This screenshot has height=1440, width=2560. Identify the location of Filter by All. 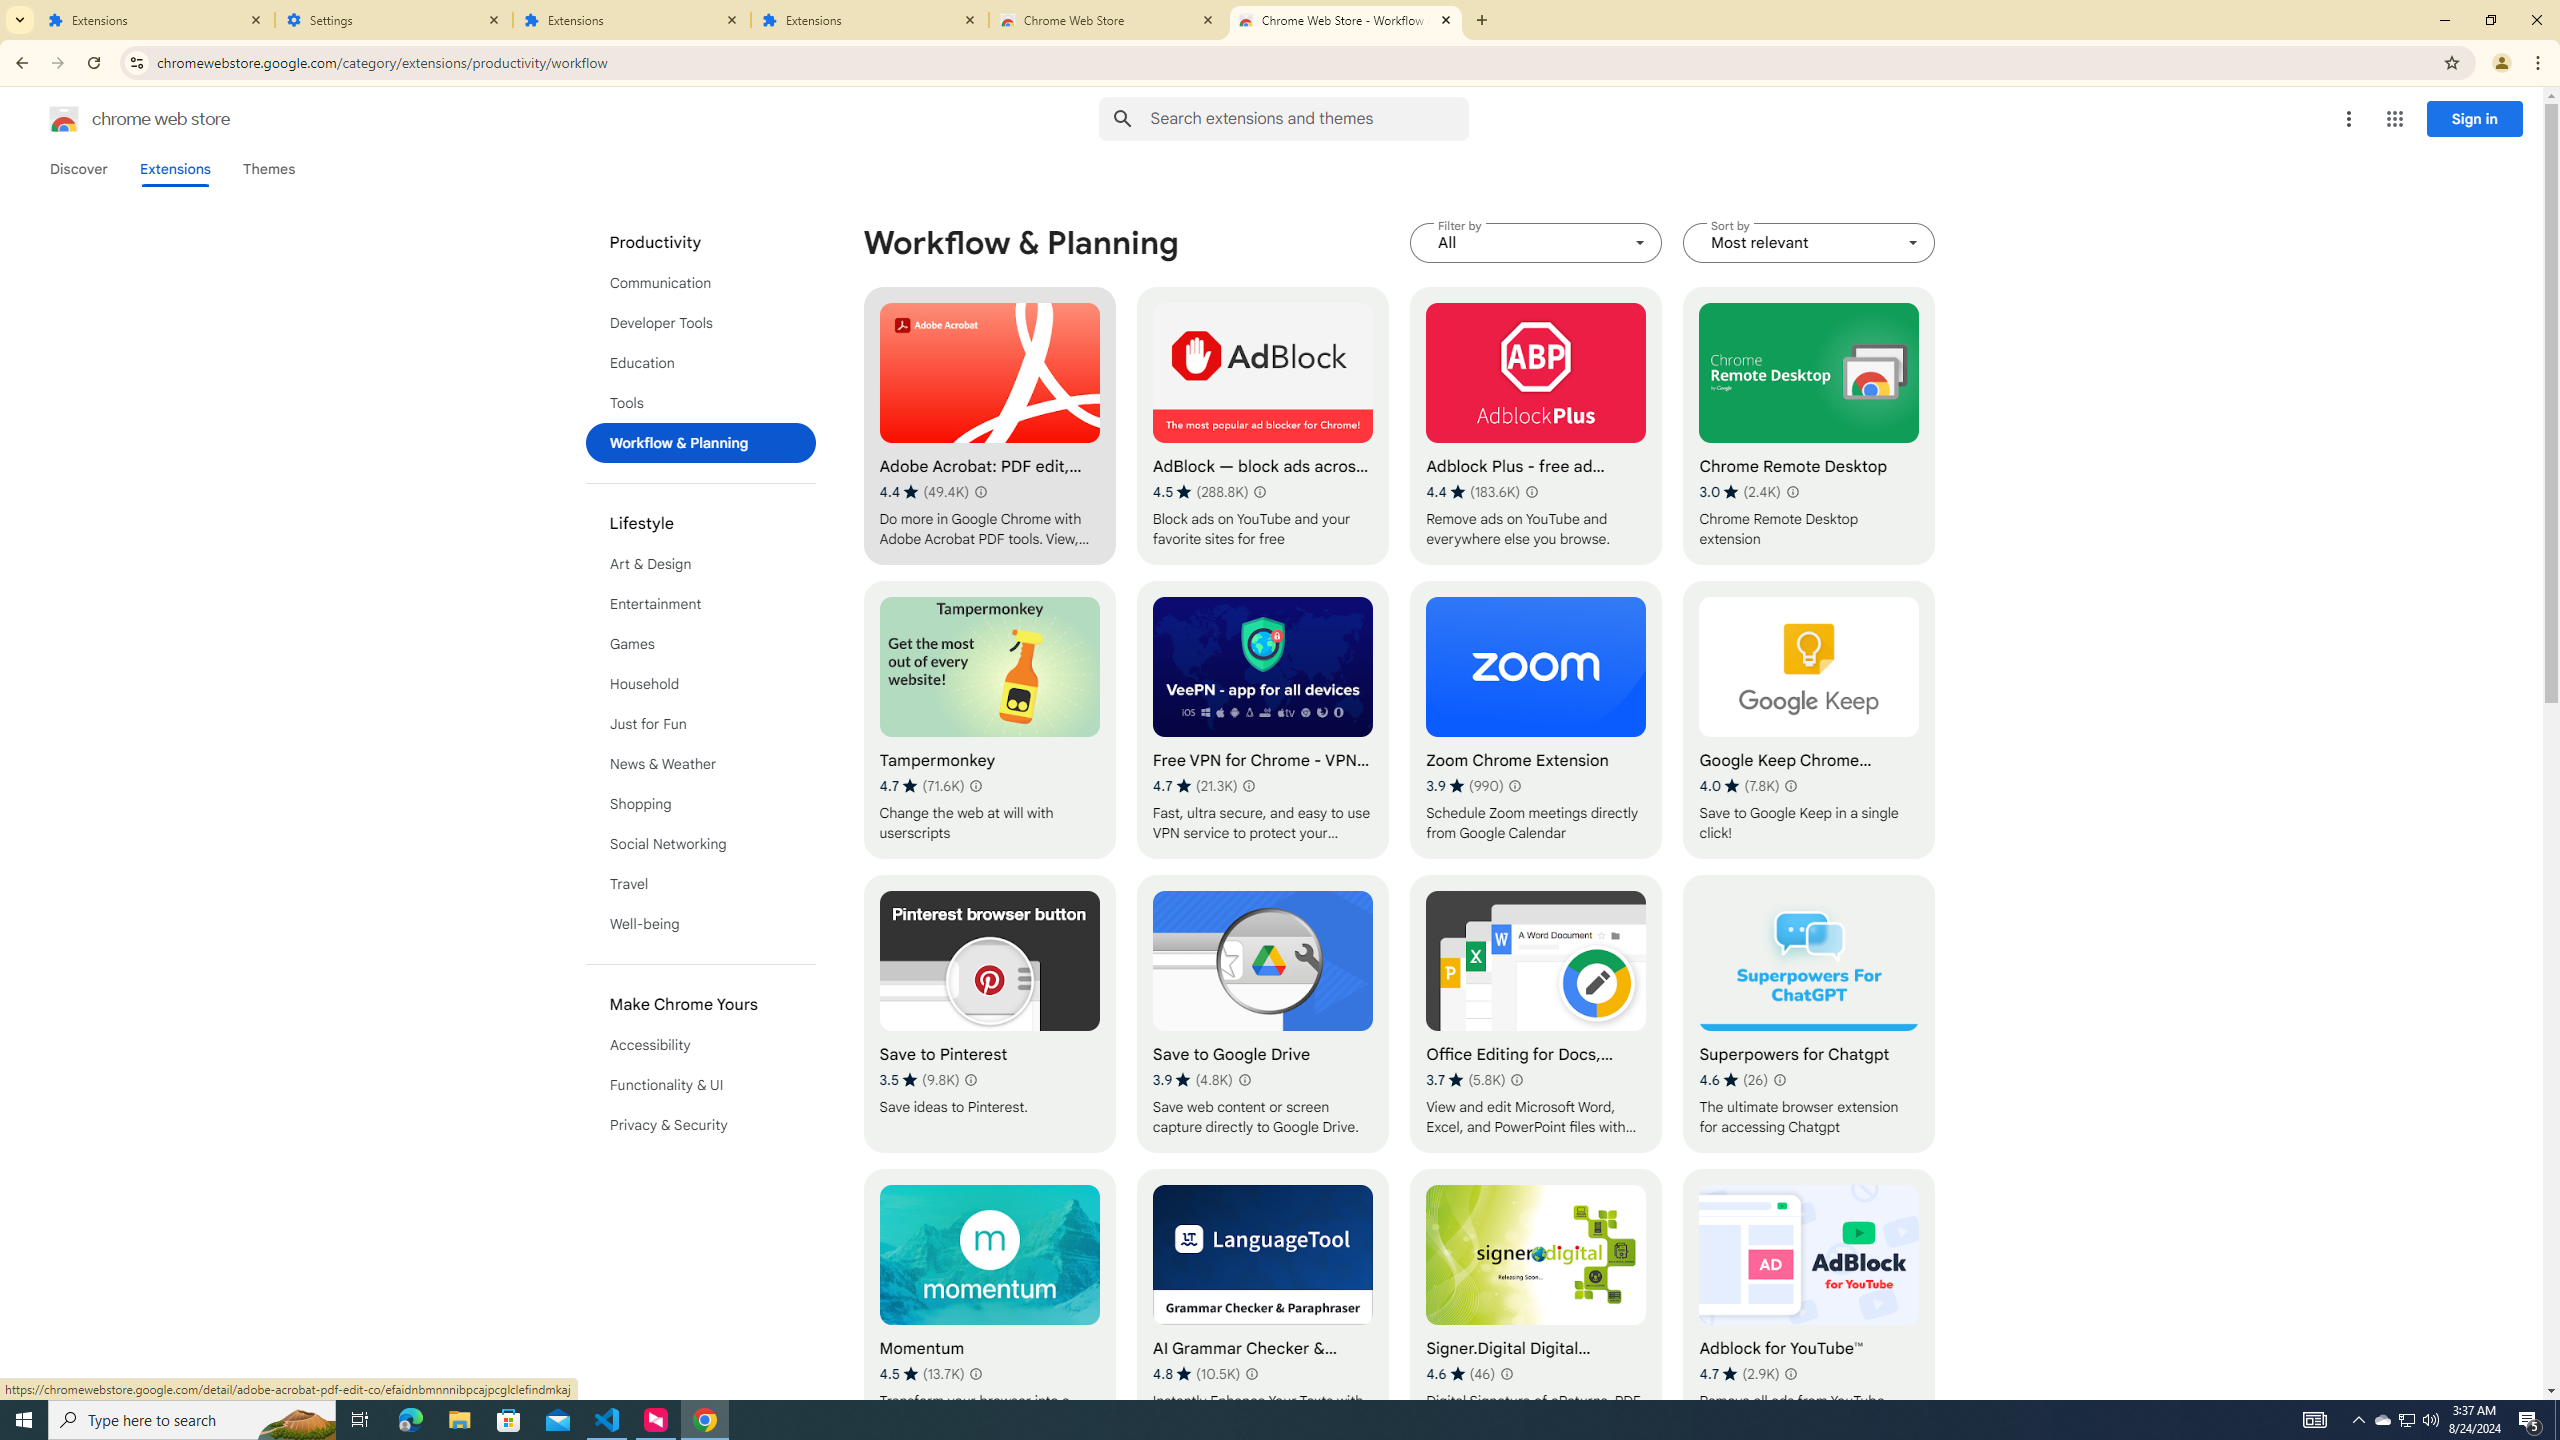
(1537, 243).